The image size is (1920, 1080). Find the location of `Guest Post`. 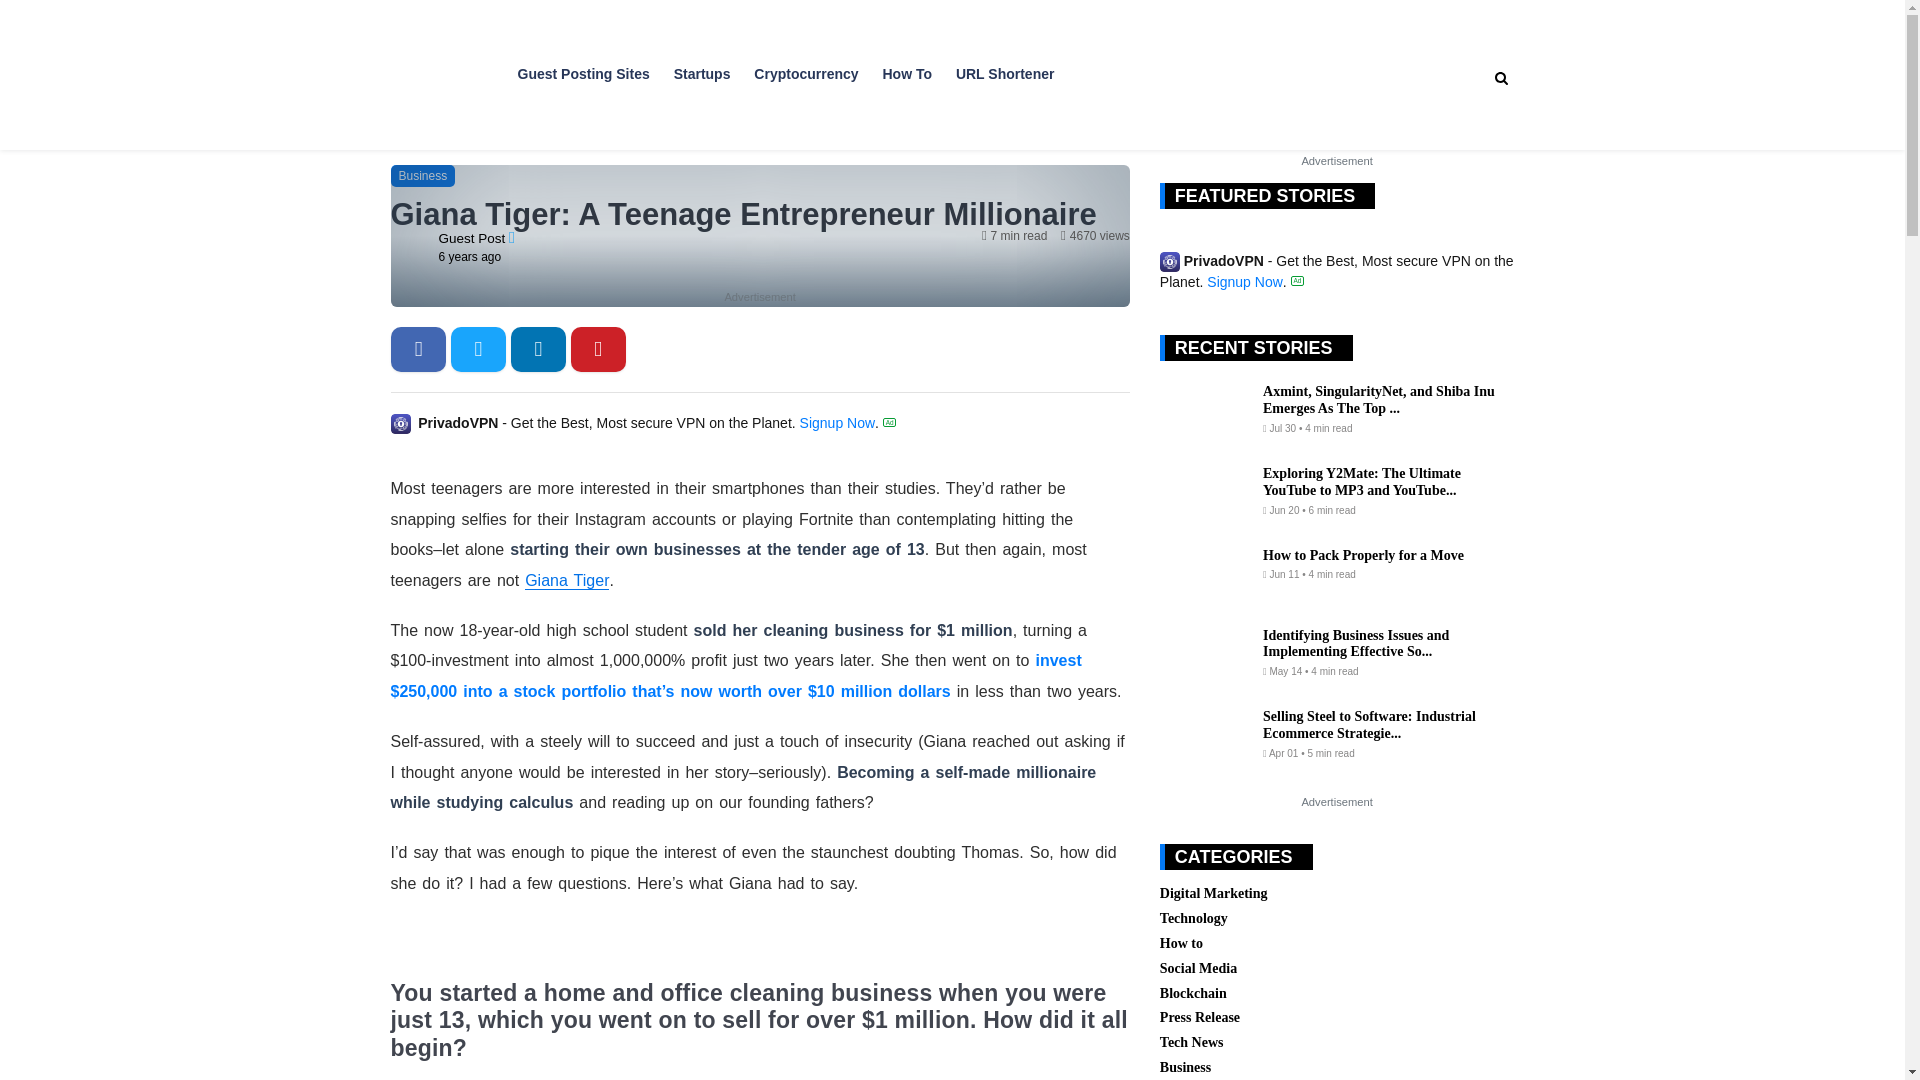

Guest Post is located at coordinates (472, 238).